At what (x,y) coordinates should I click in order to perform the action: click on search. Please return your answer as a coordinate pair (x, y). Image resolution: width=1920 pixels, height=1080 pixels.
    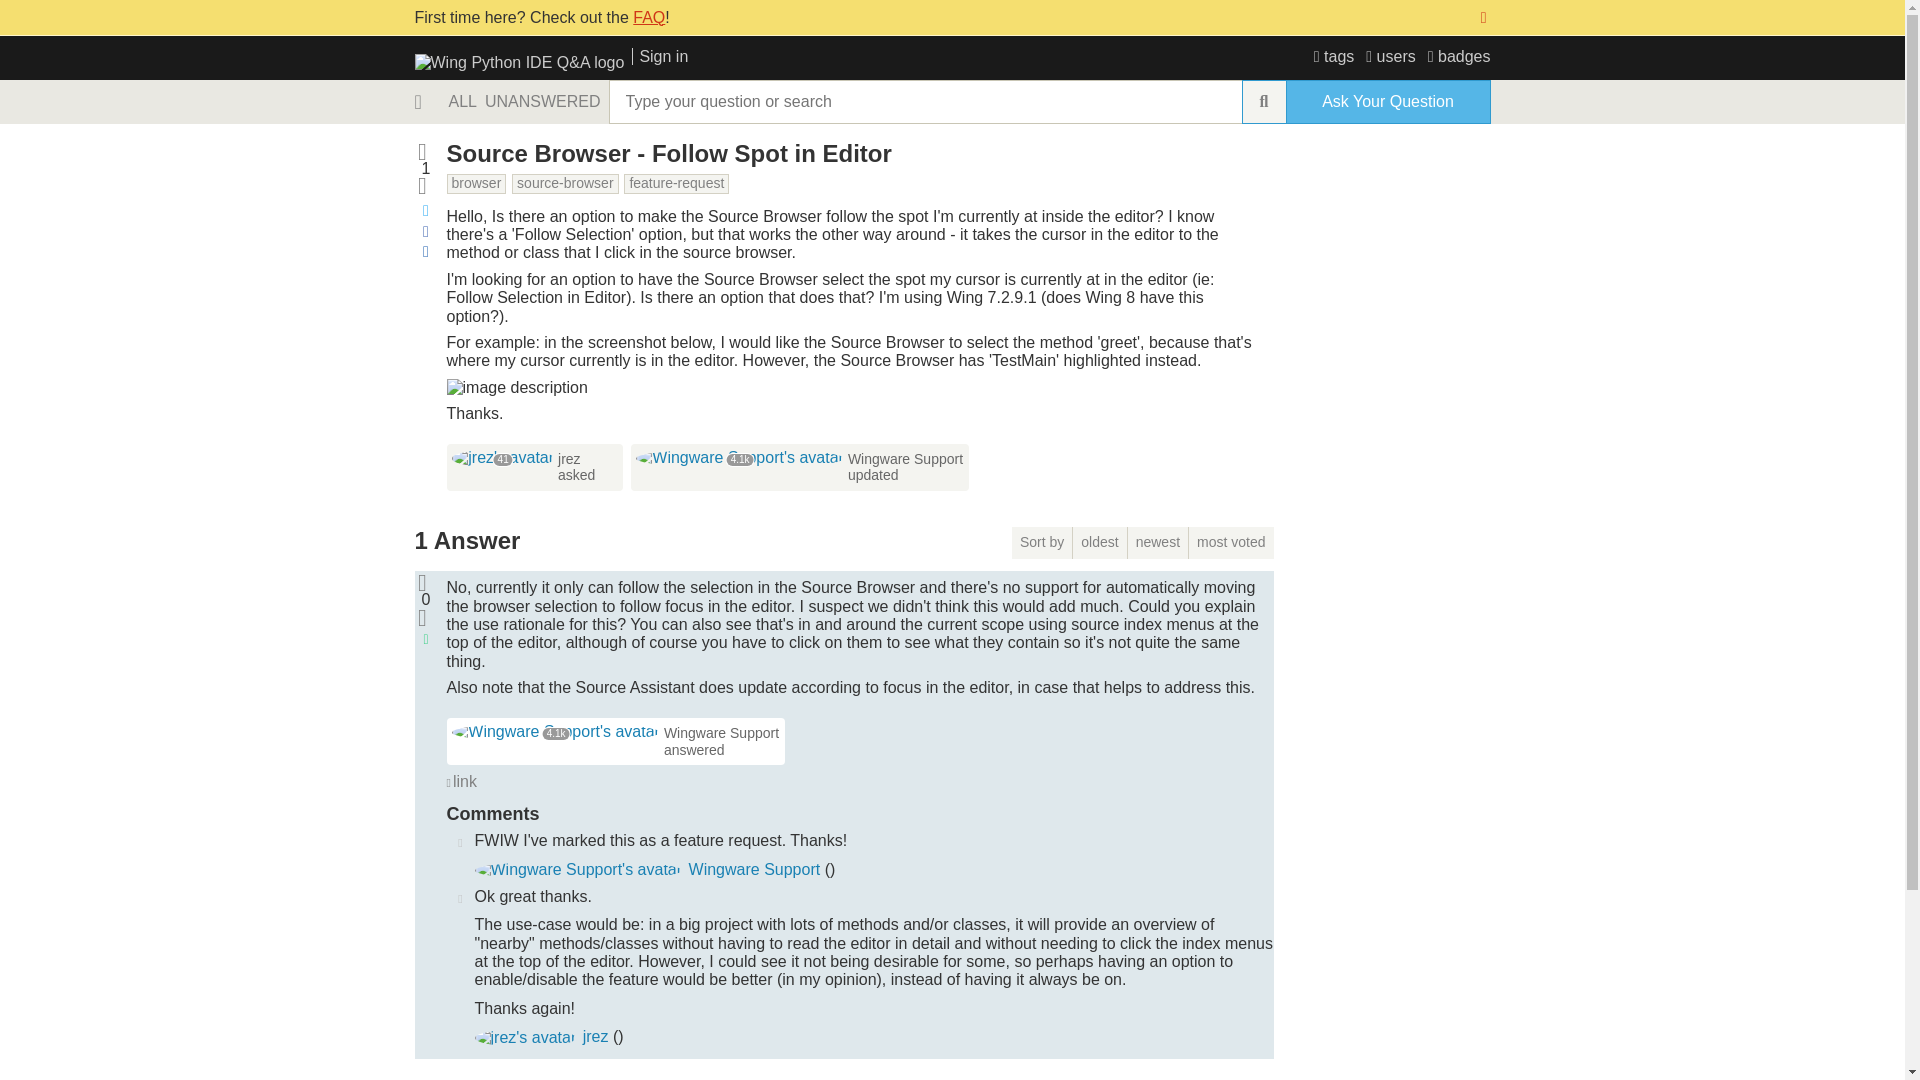
    Looking at the image, I should click on (1264, 102).